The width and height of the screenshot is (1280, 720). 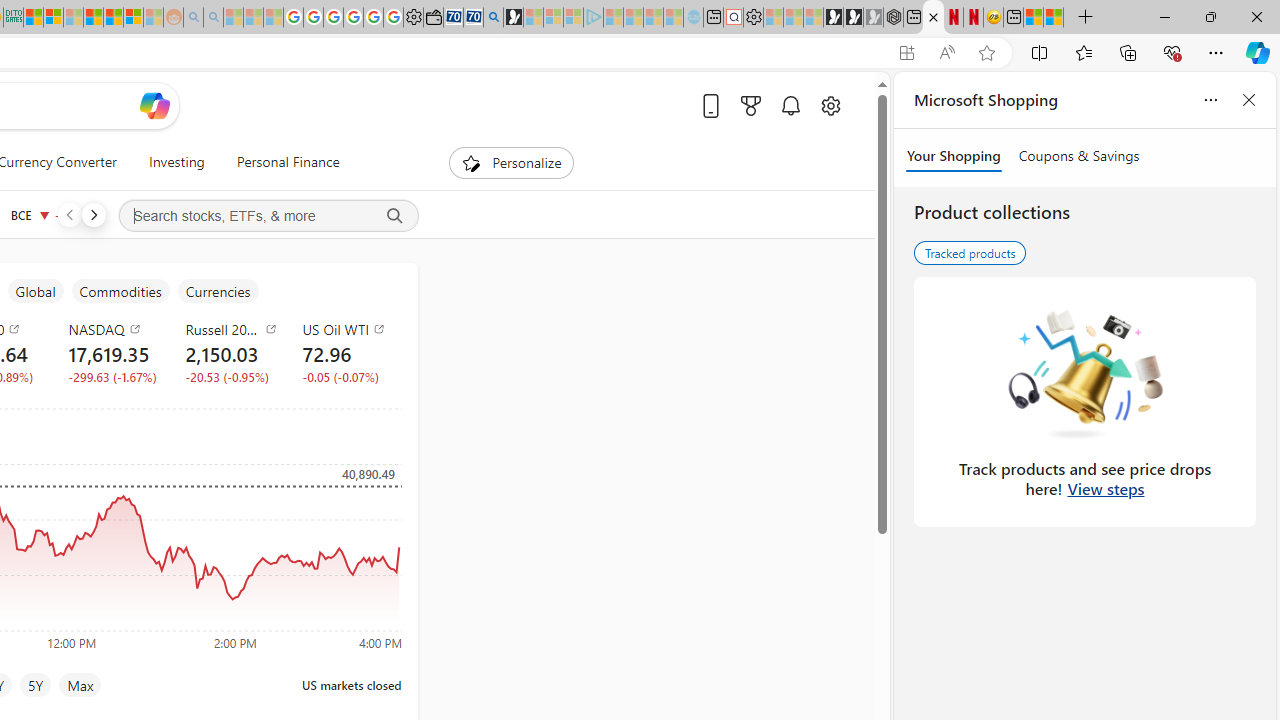 What do you see at coordinates (94, 18) in the screenshot?
I see `Expert Portfolios` at bounding box center [94, 18].